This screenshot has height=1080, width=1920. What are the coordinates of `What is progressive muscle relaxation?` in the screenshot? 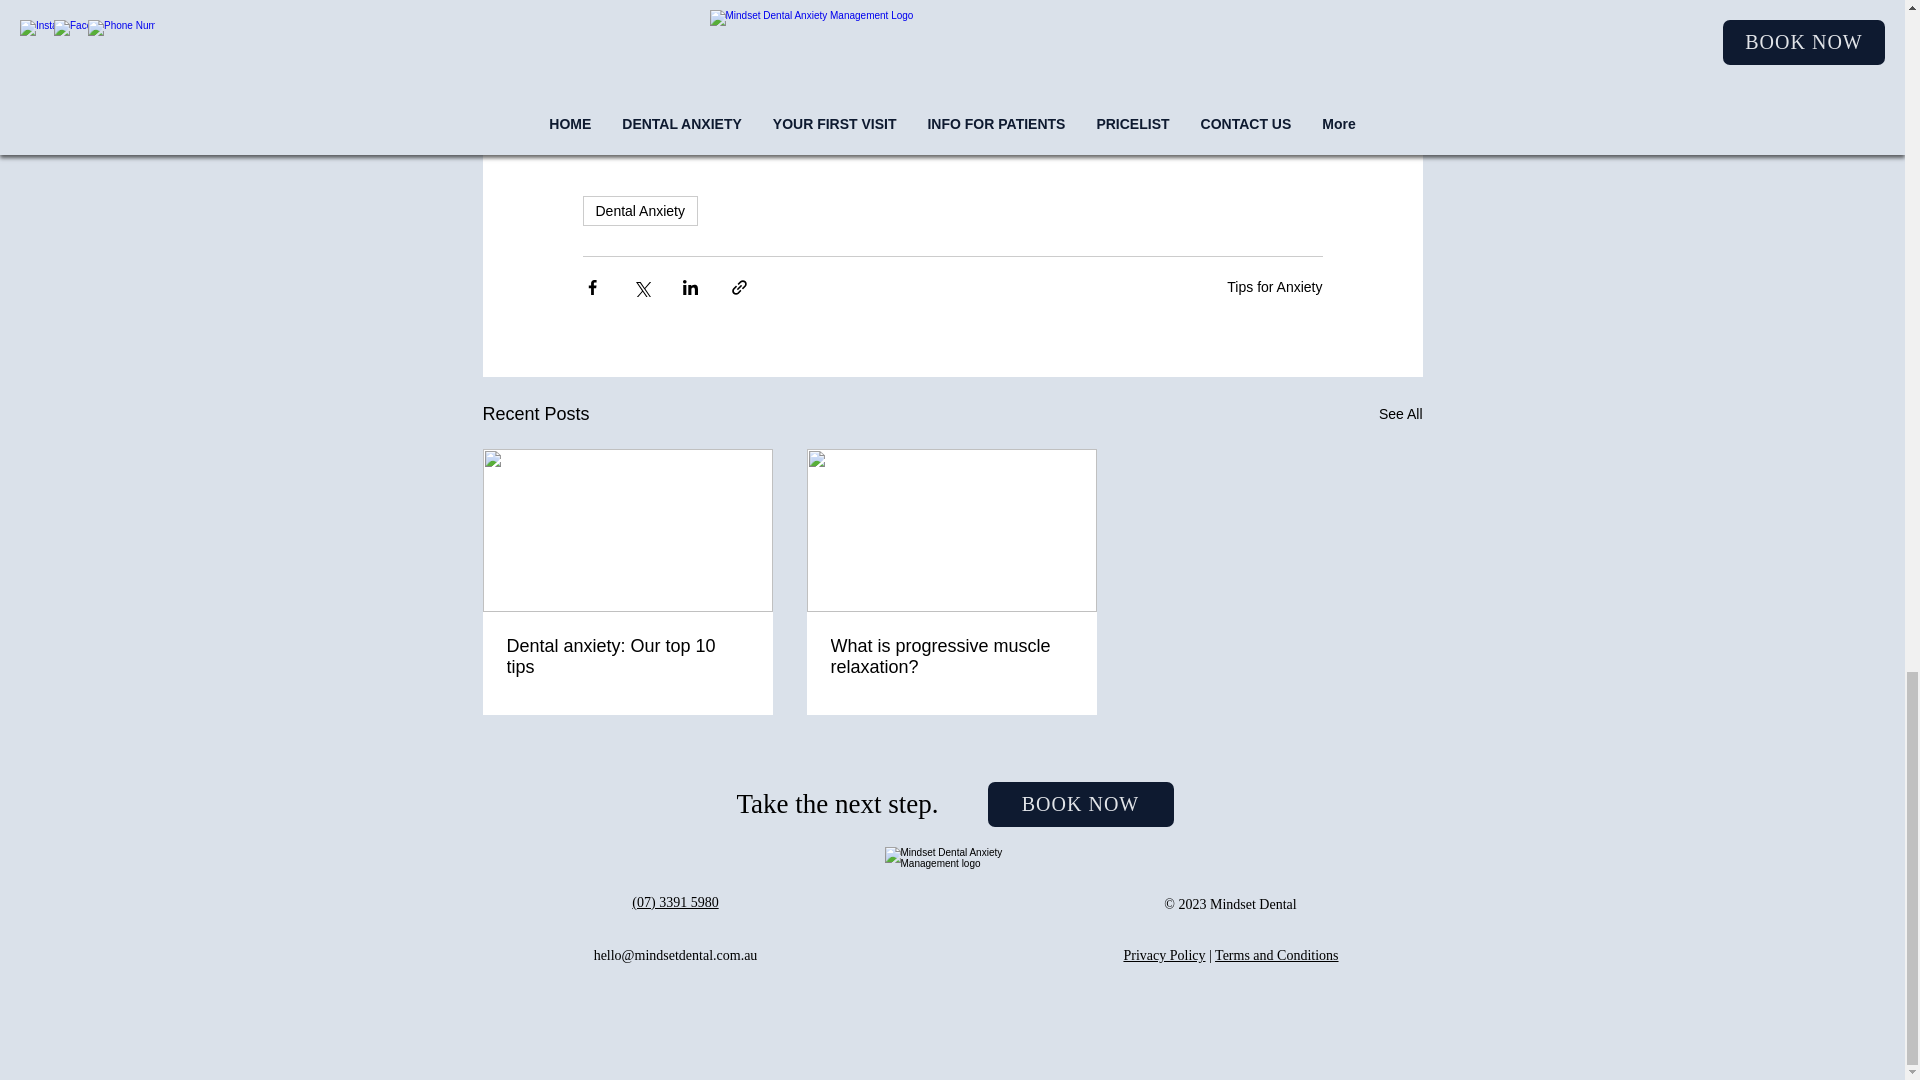 It's located at (950, 657).